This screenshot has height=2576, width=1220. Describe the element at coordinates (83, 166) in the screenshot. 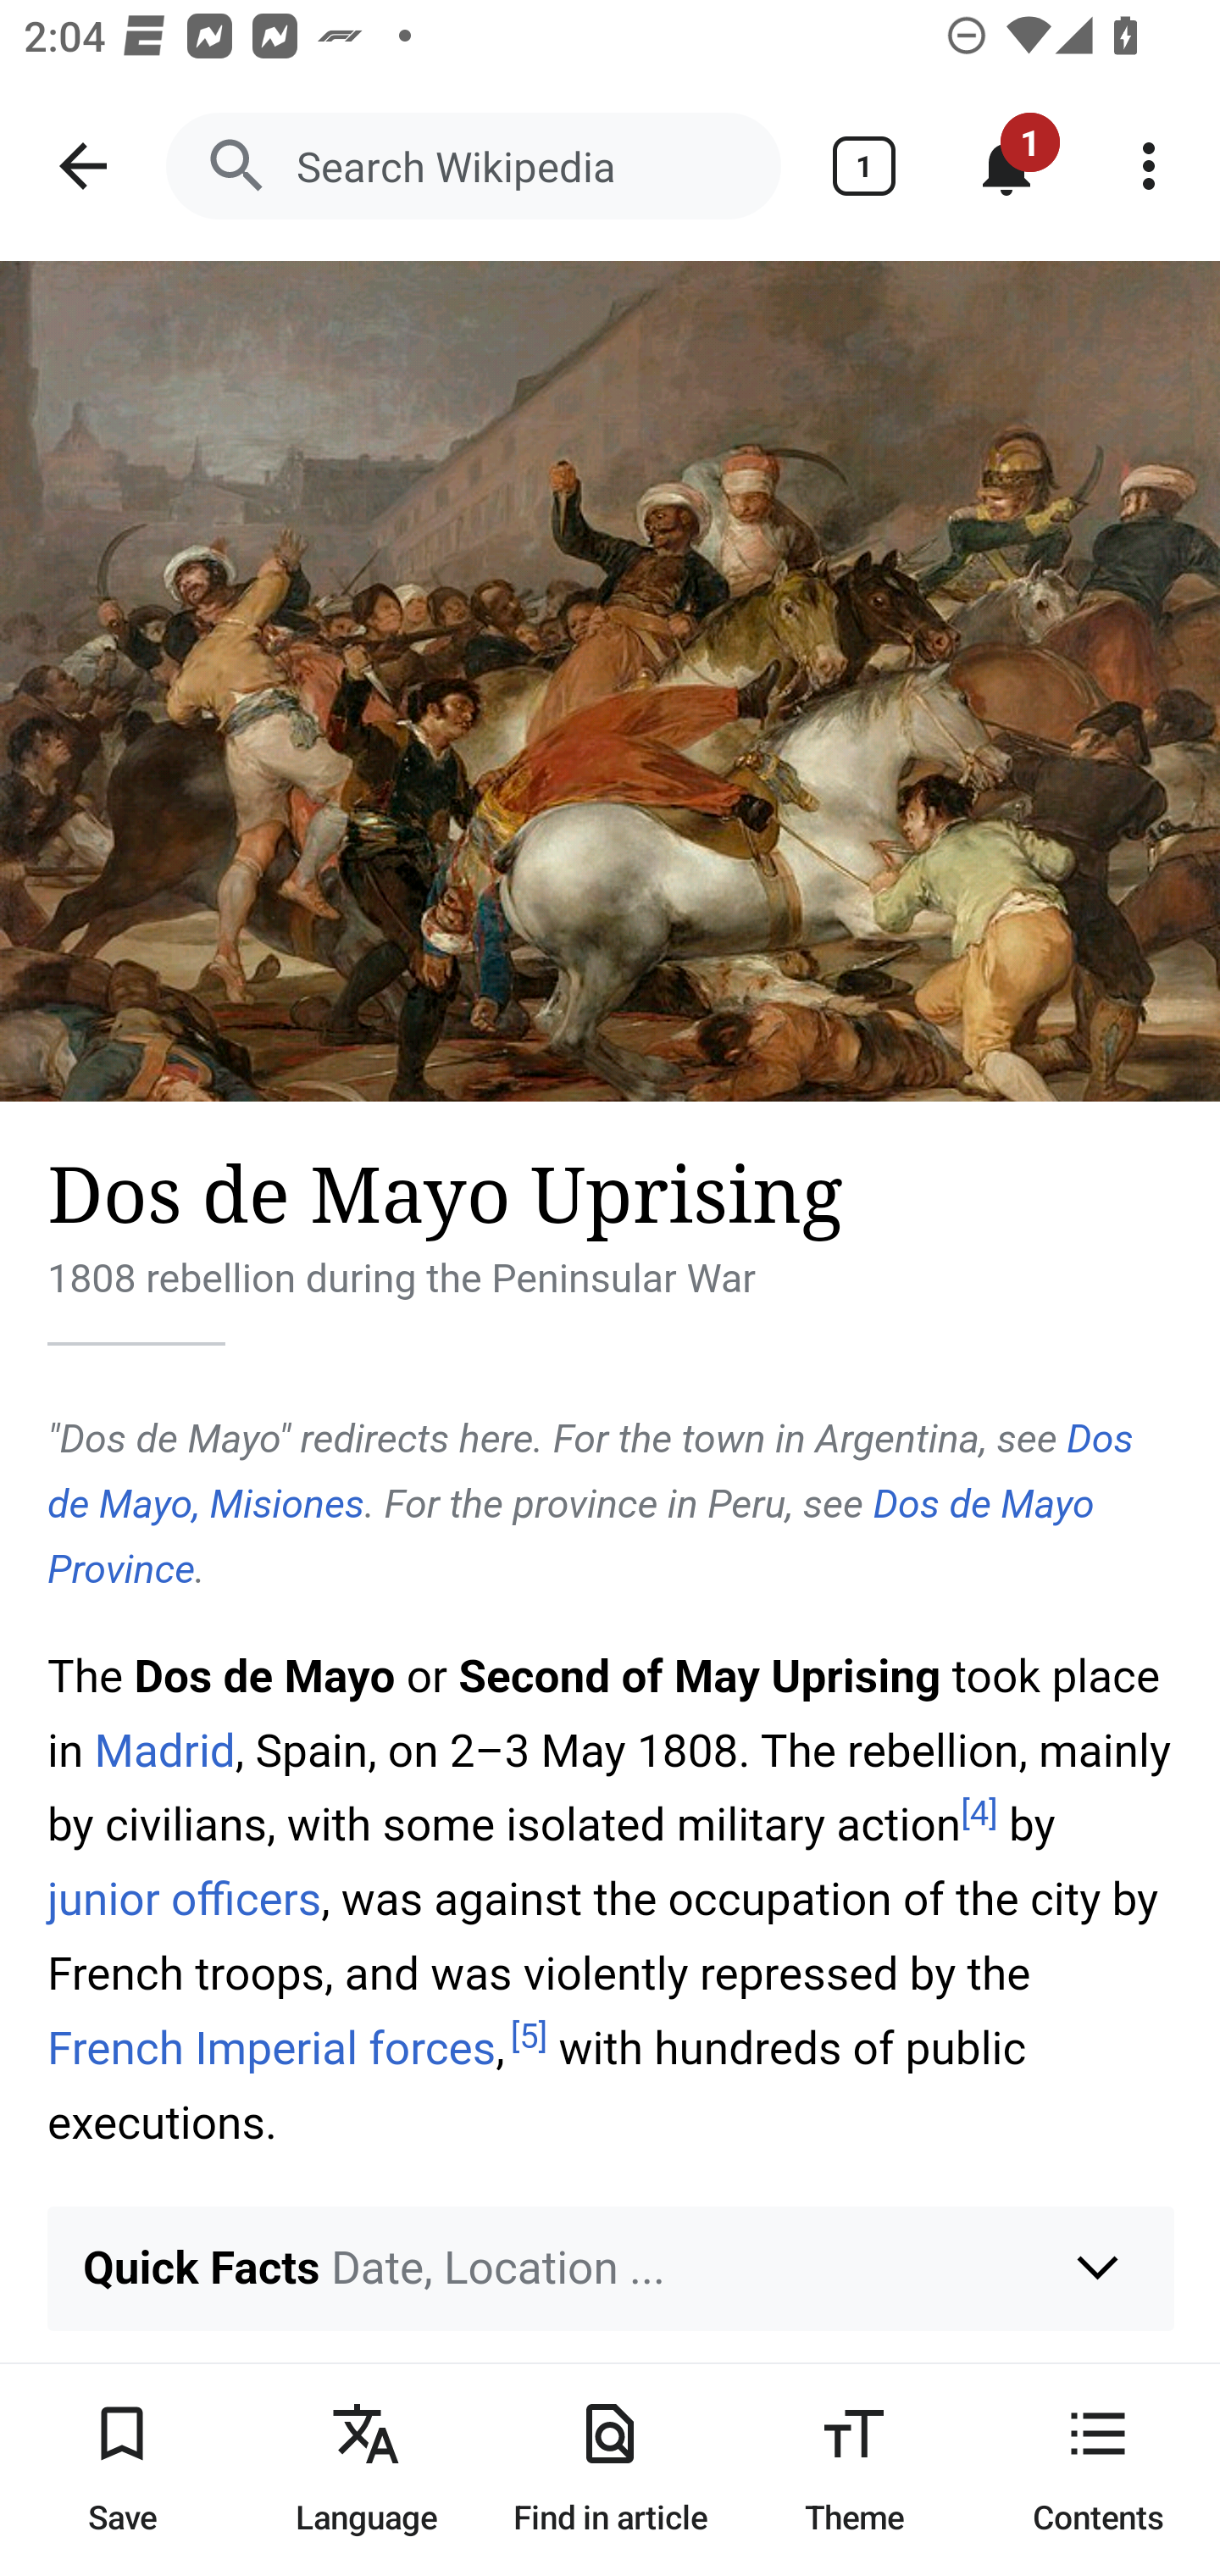

I see `Navigate up` at that location.